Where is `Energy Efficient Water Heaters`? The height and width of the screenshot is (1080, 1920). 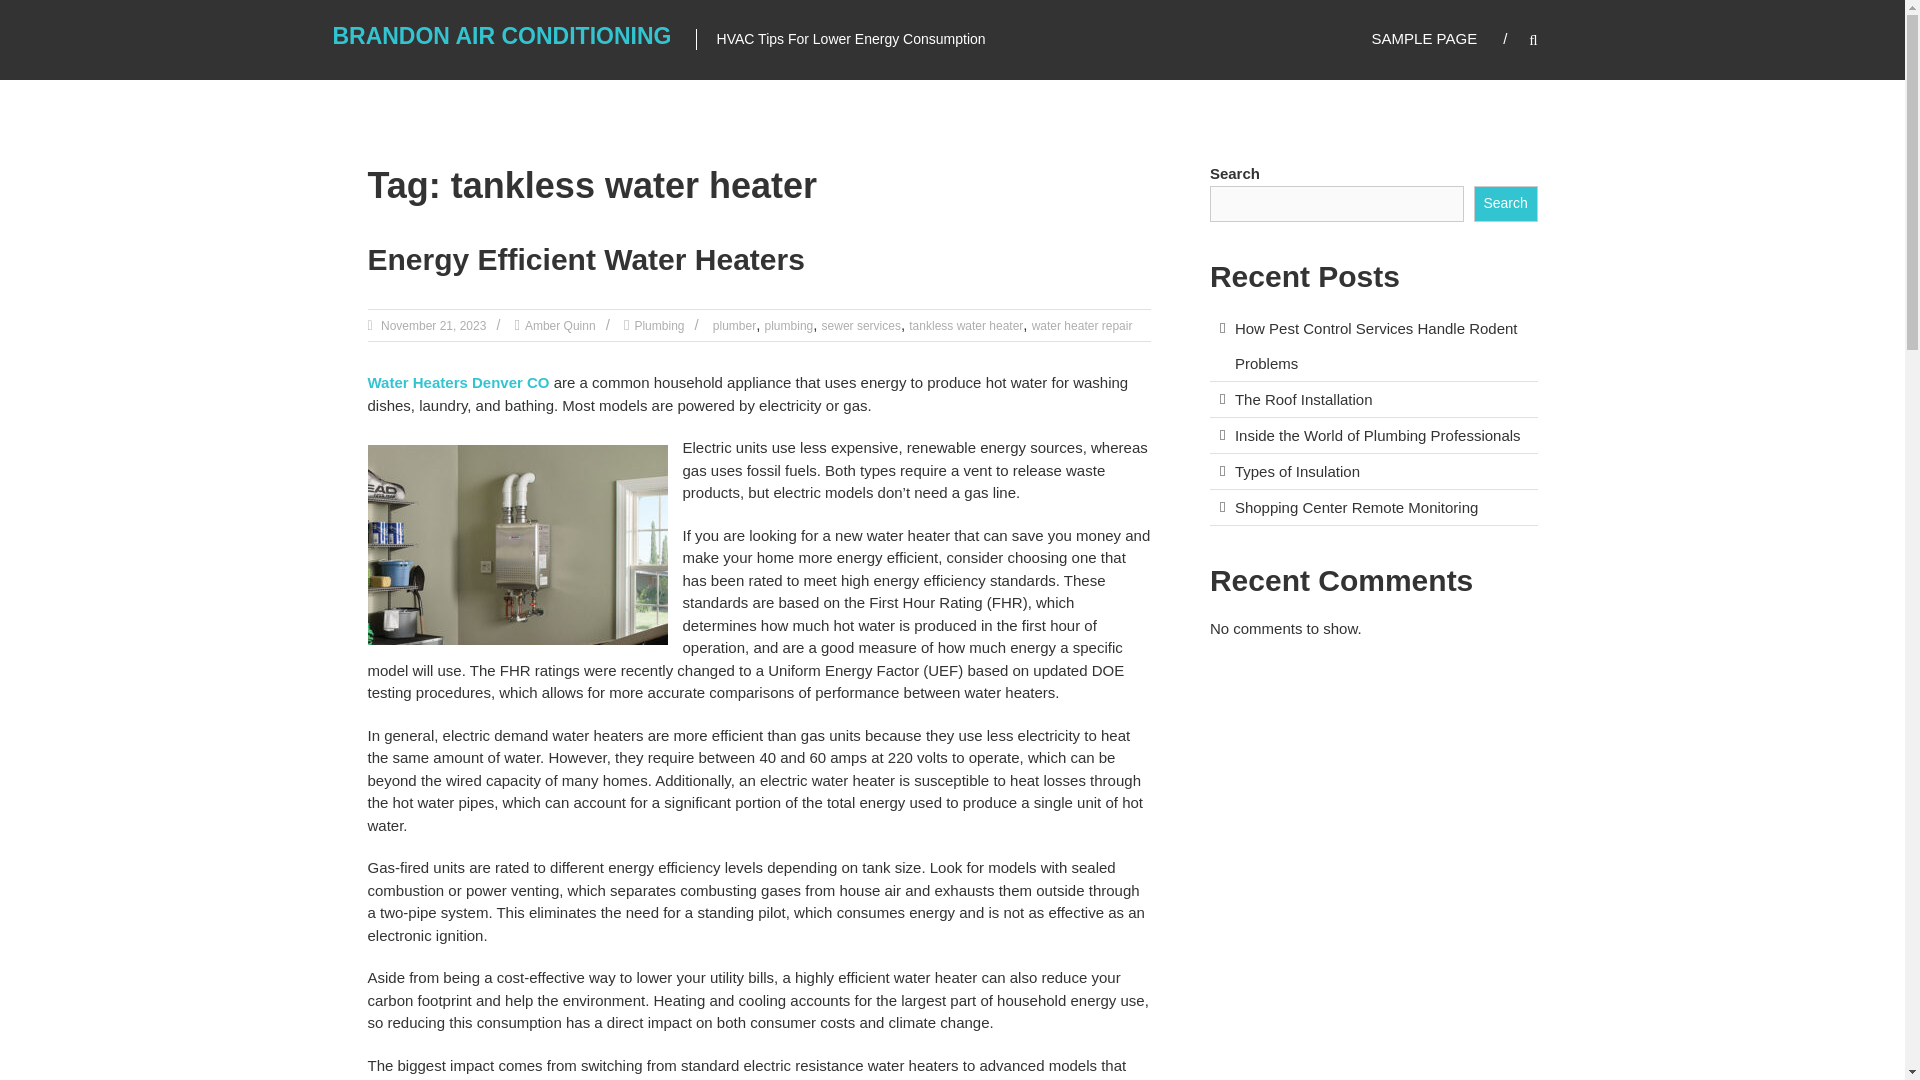 Energy Efficient Water Heaters is located at coordinates (586, 260).